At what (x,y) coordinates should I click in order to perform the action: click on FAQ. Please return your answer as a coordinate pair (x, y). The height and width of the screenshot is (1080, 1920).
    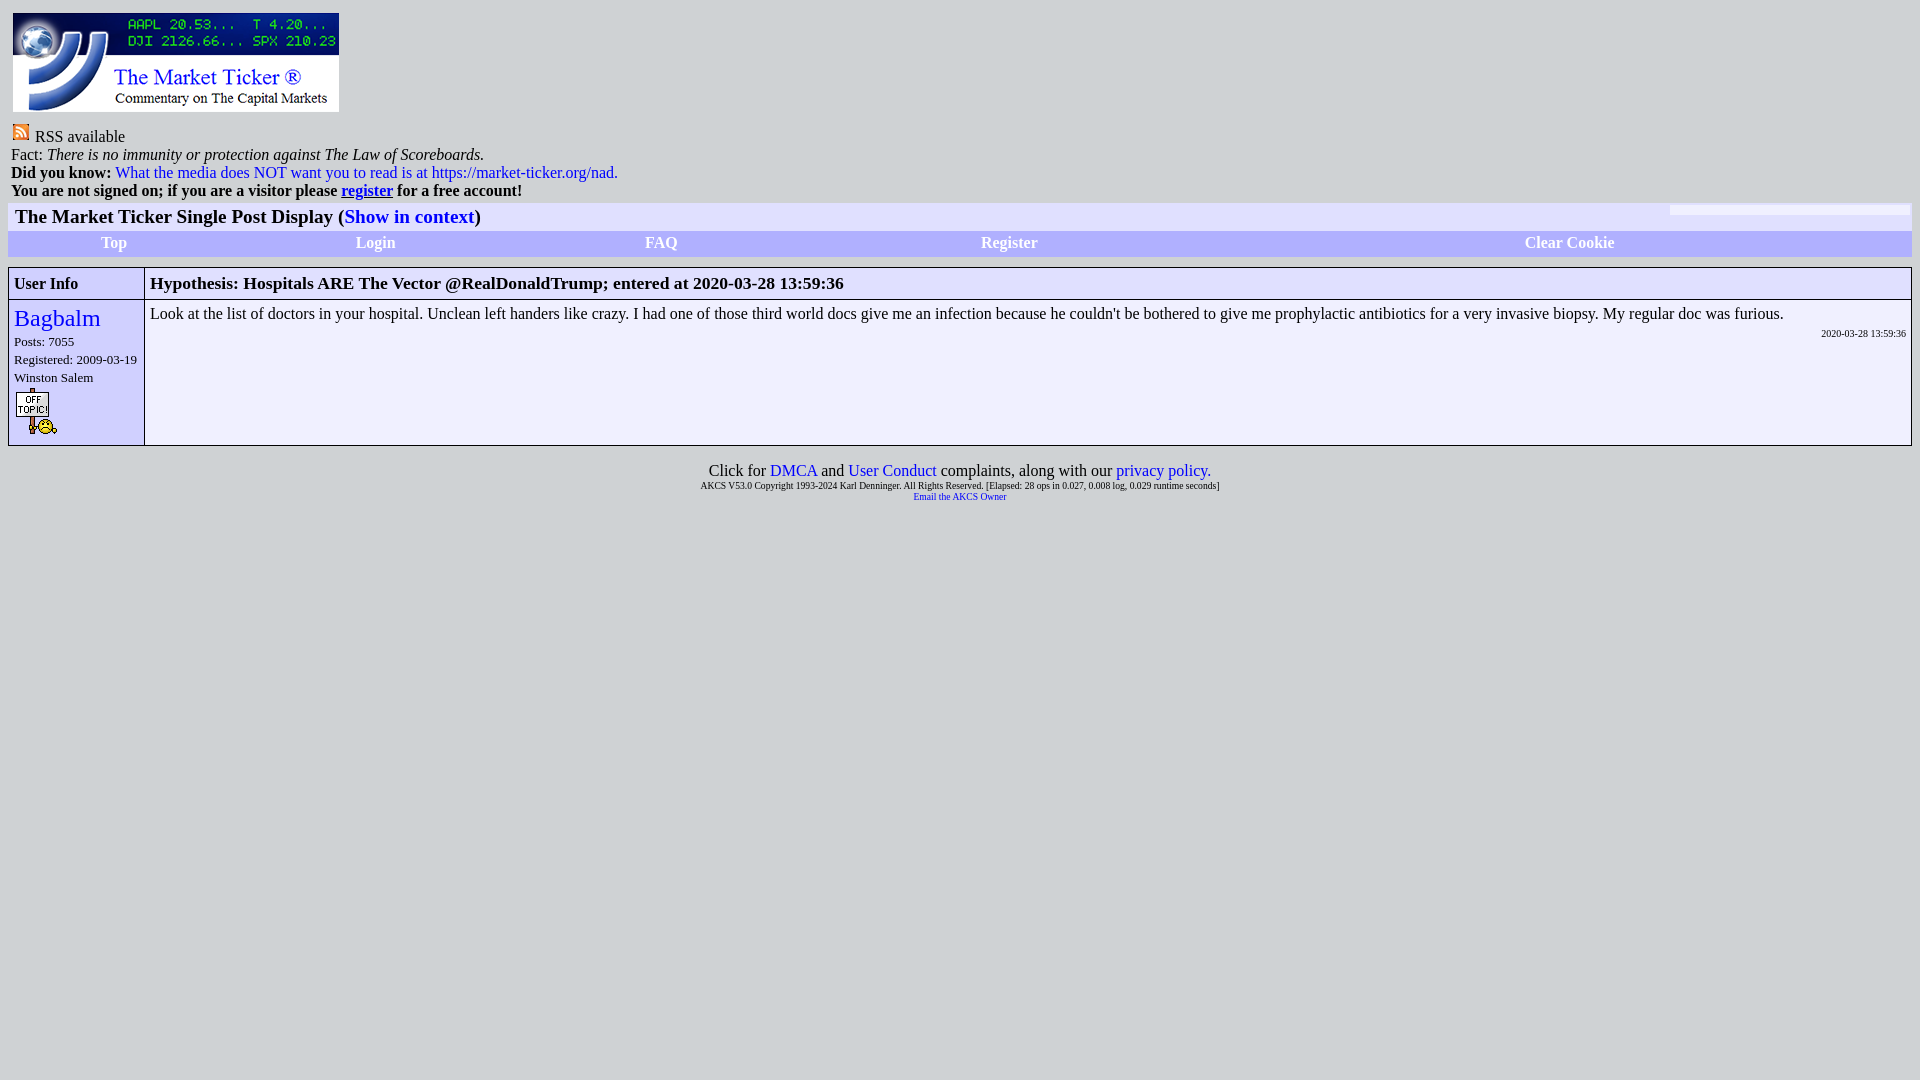
    Looking at the image, I should click on (661, 242).